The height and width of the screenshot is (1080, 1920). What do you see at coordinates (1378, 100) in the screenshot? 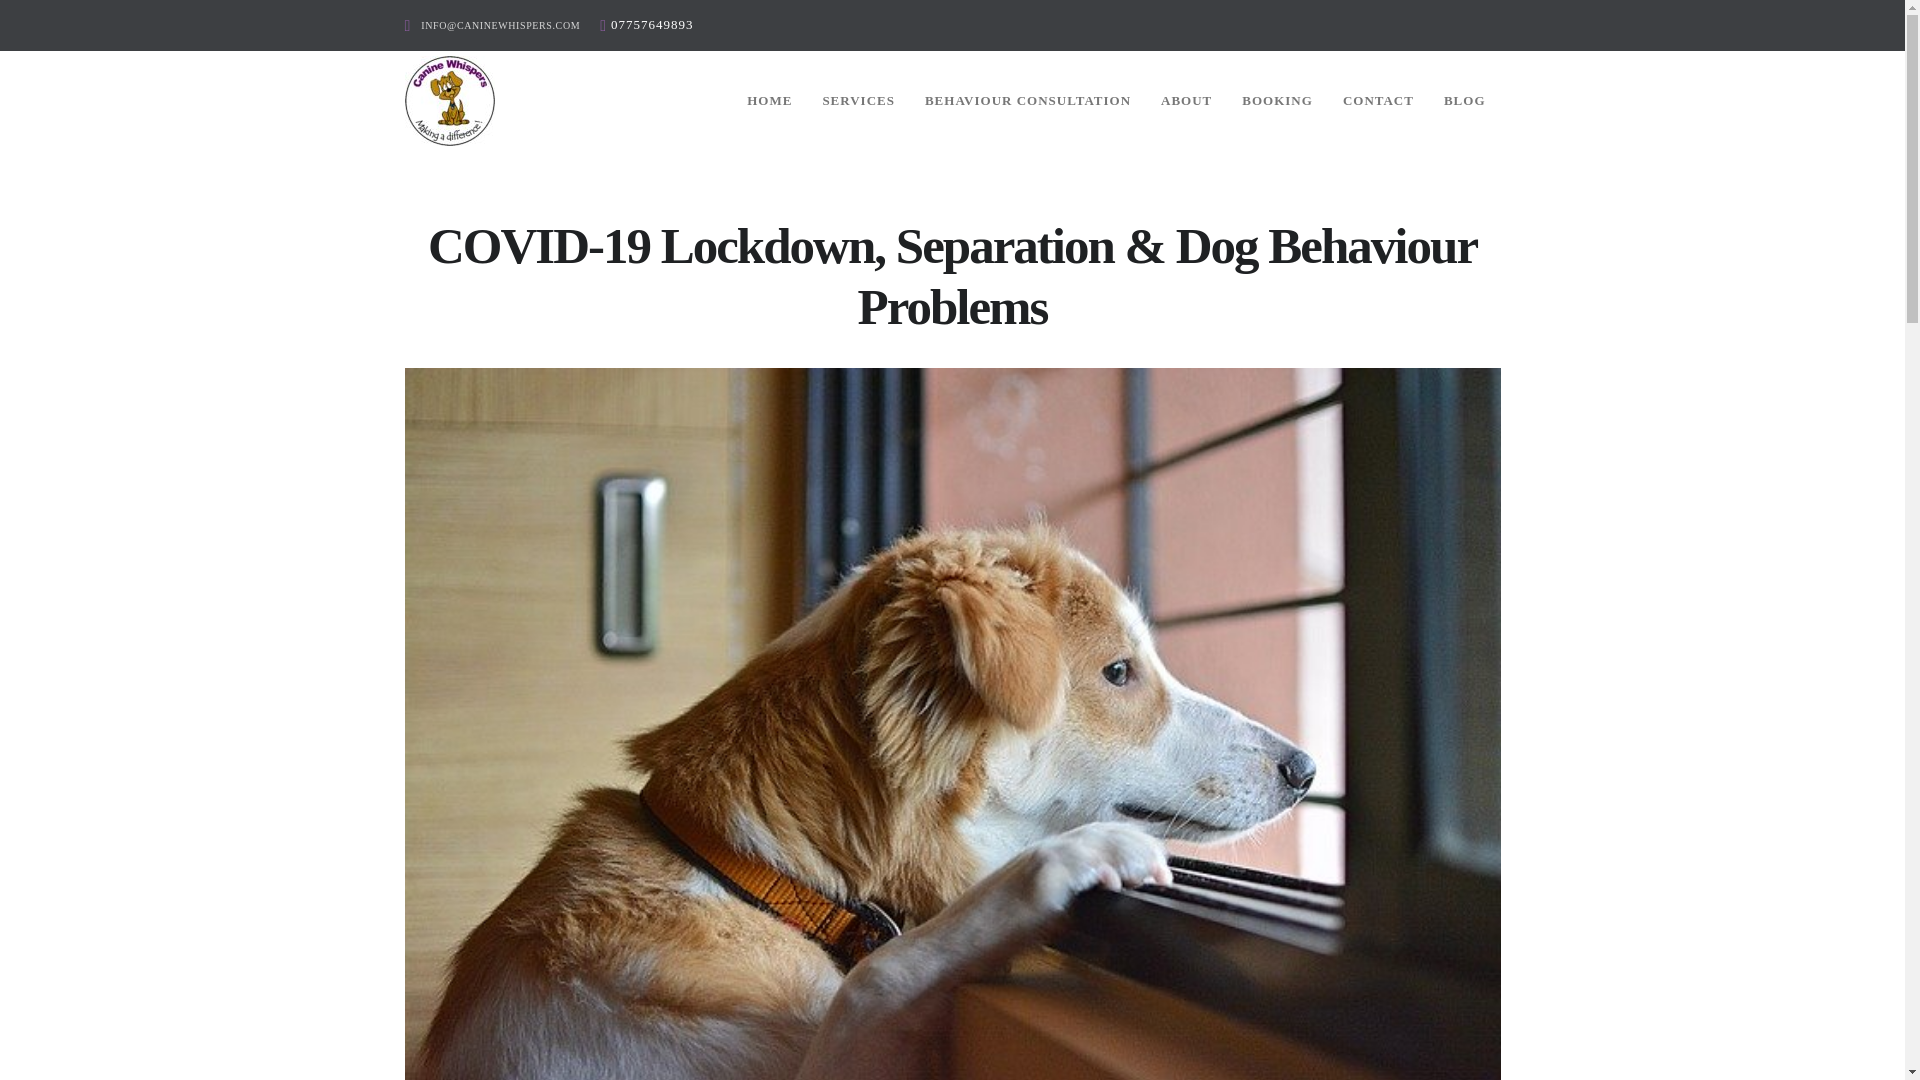
I see `CONTACT` at bounding box center [1378, 100].